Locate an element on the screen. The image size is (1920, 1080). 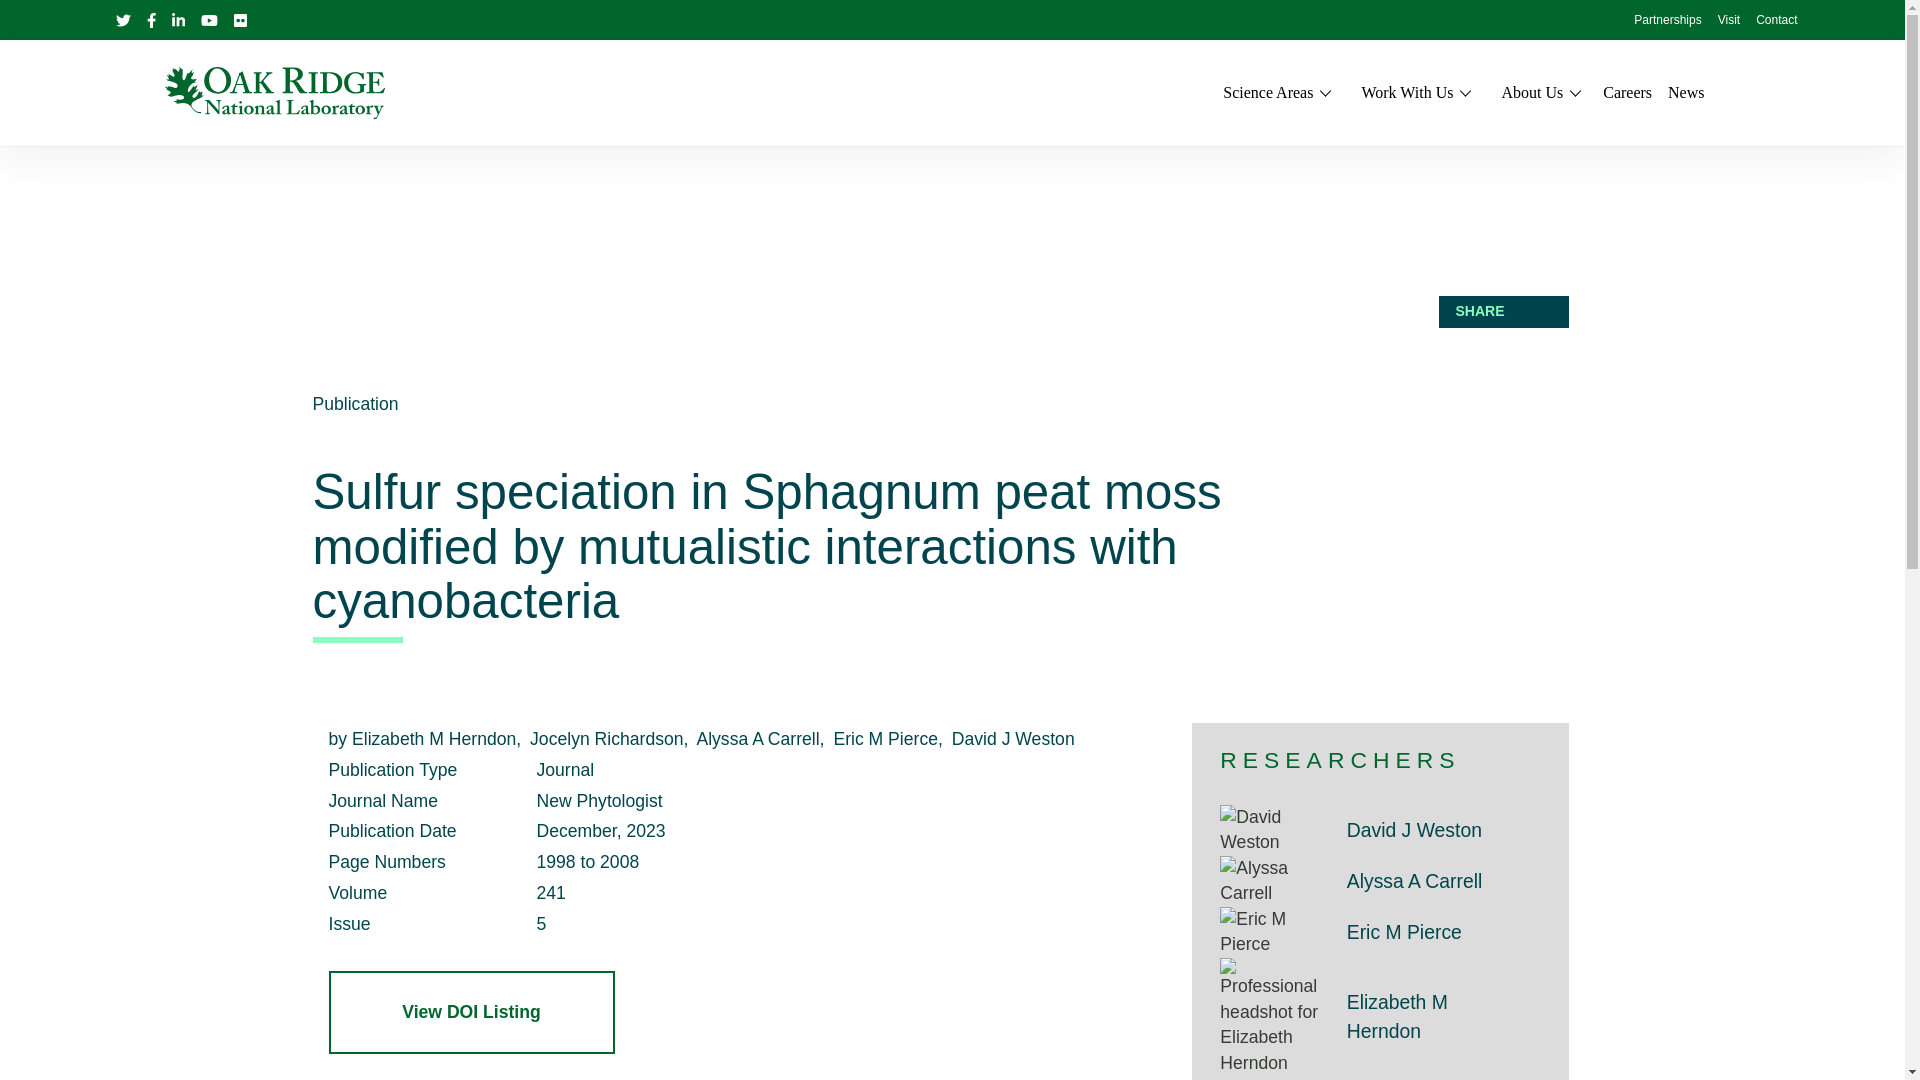
Partnerships is located at coordinates (1667, 21).